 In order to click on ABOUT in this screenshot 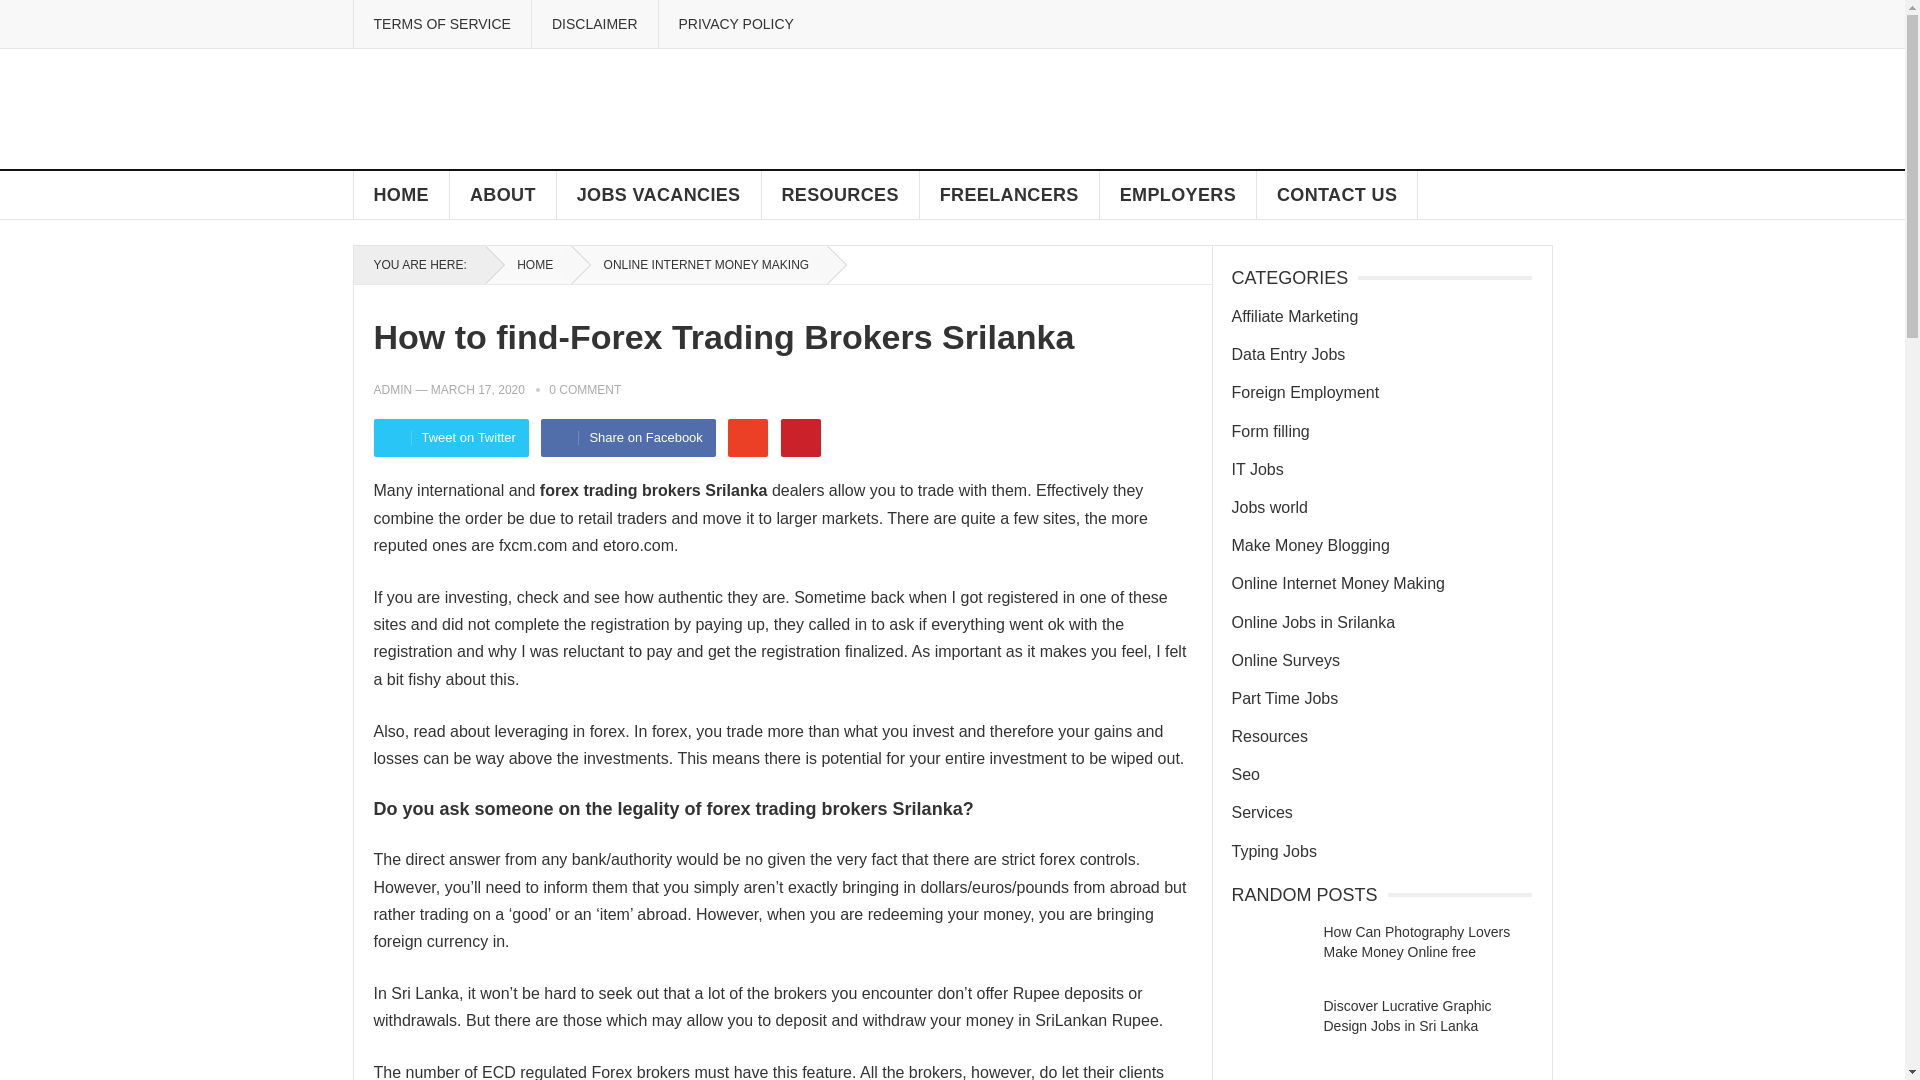, I will do `click(502, 194)`.